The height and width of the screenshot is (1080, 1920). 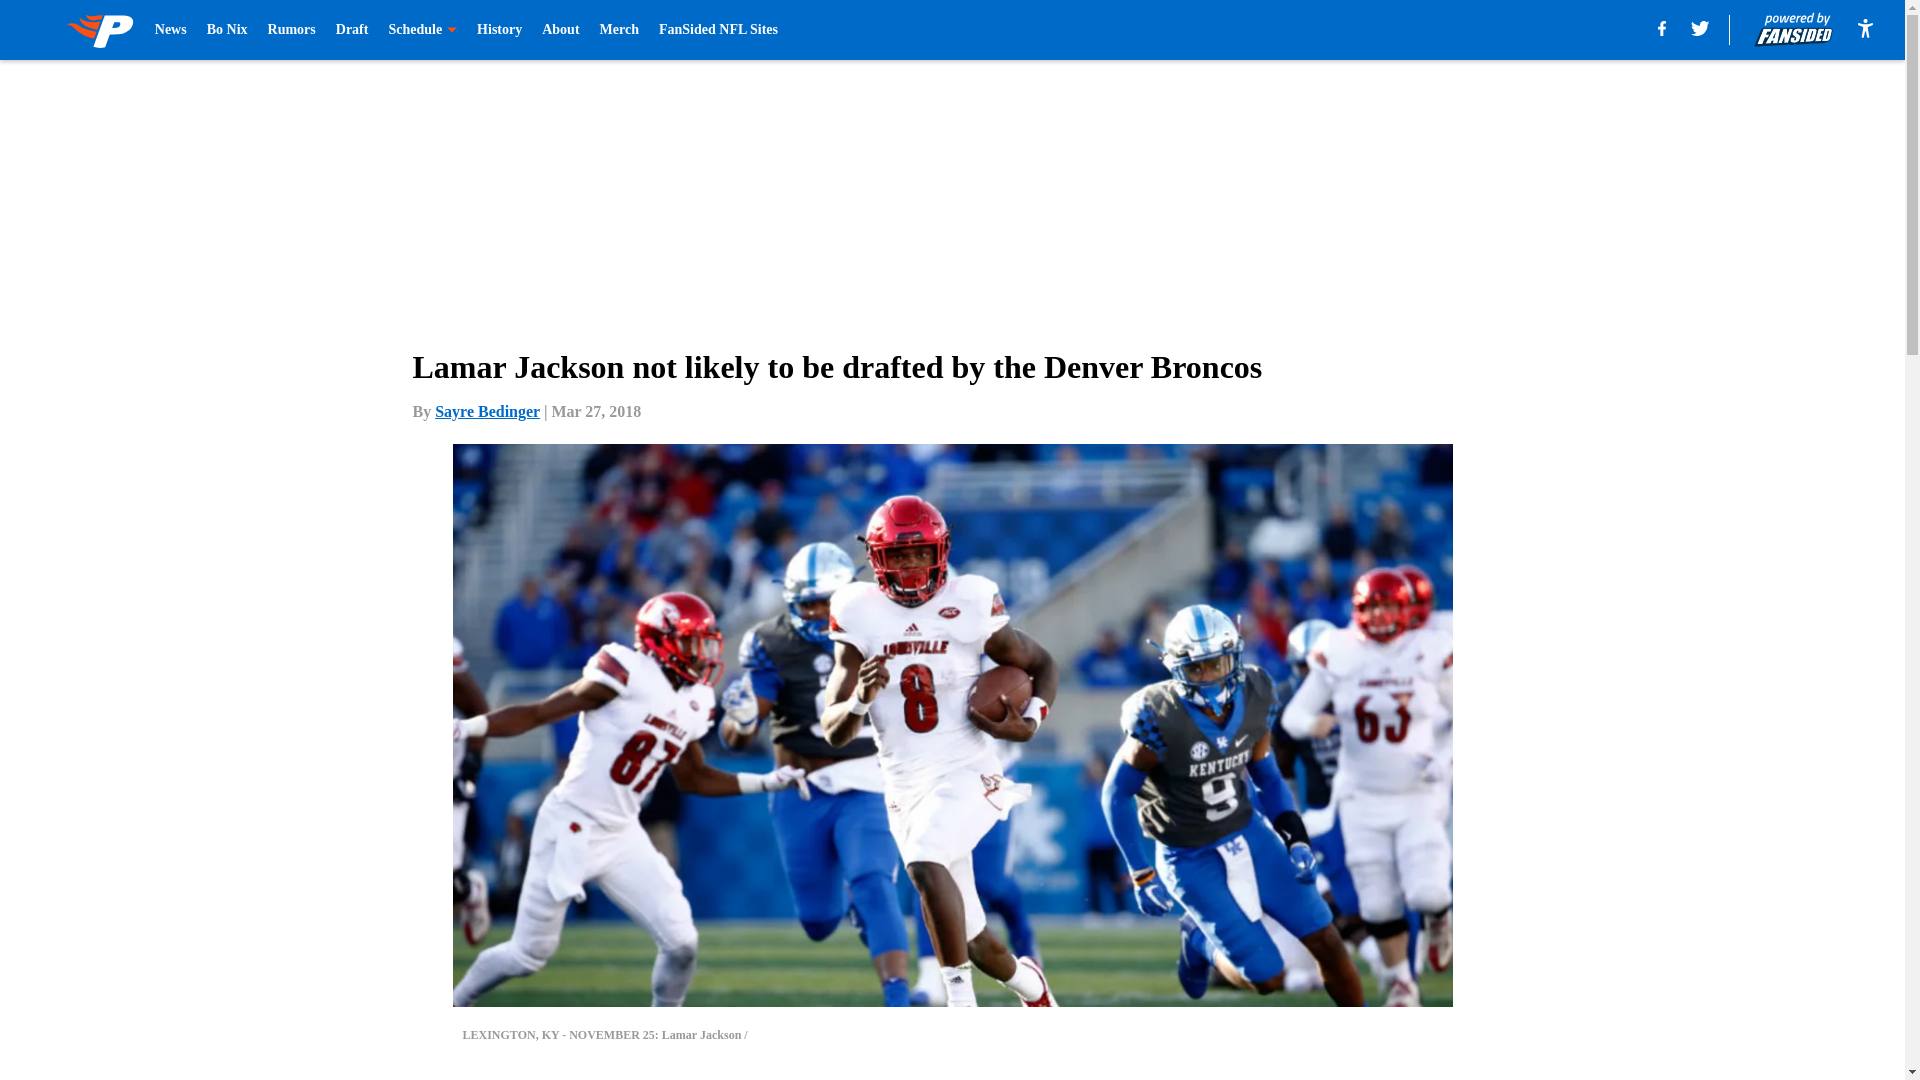 What do you see at coordinates (352, 30) in the screenshot?
I see `Draft` at bounding box center [352, 30].